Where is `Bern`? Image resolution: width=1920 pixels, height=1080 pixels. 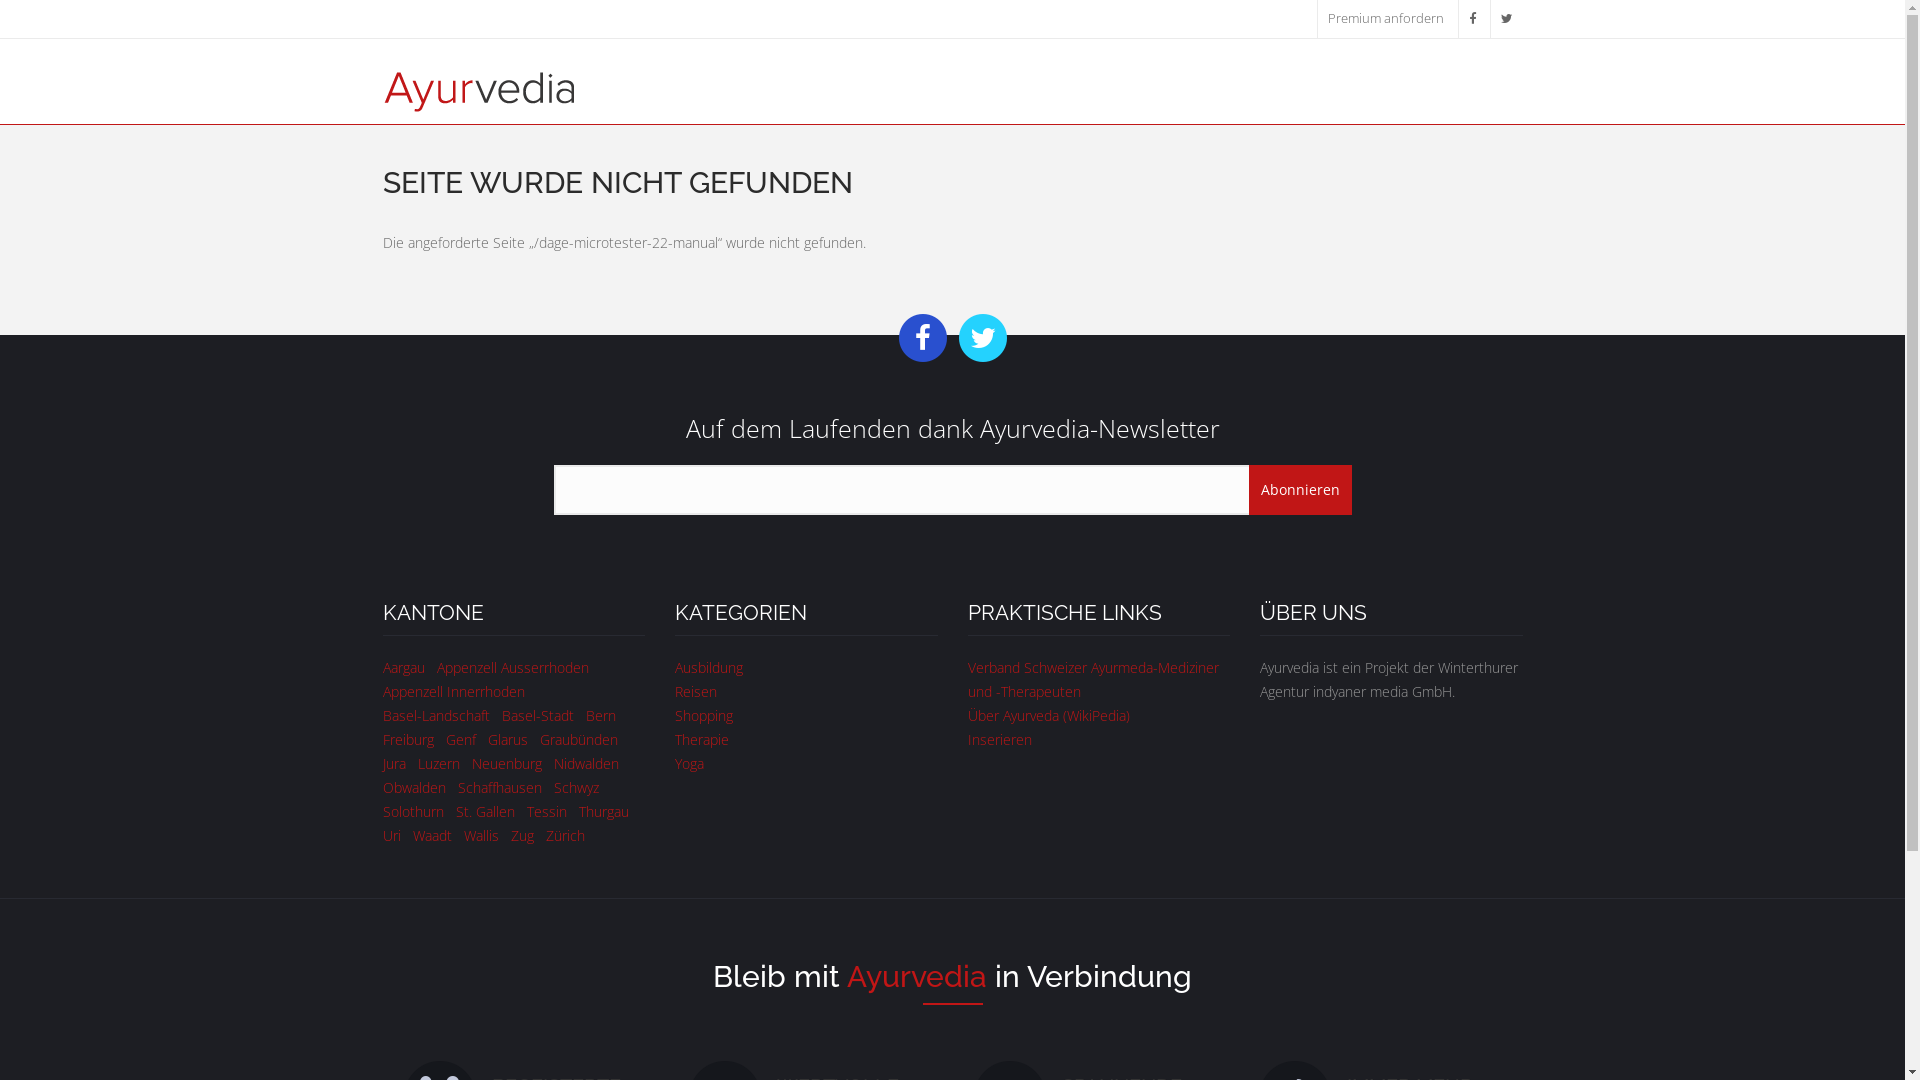 Bern is located at coordinates (601, 716).